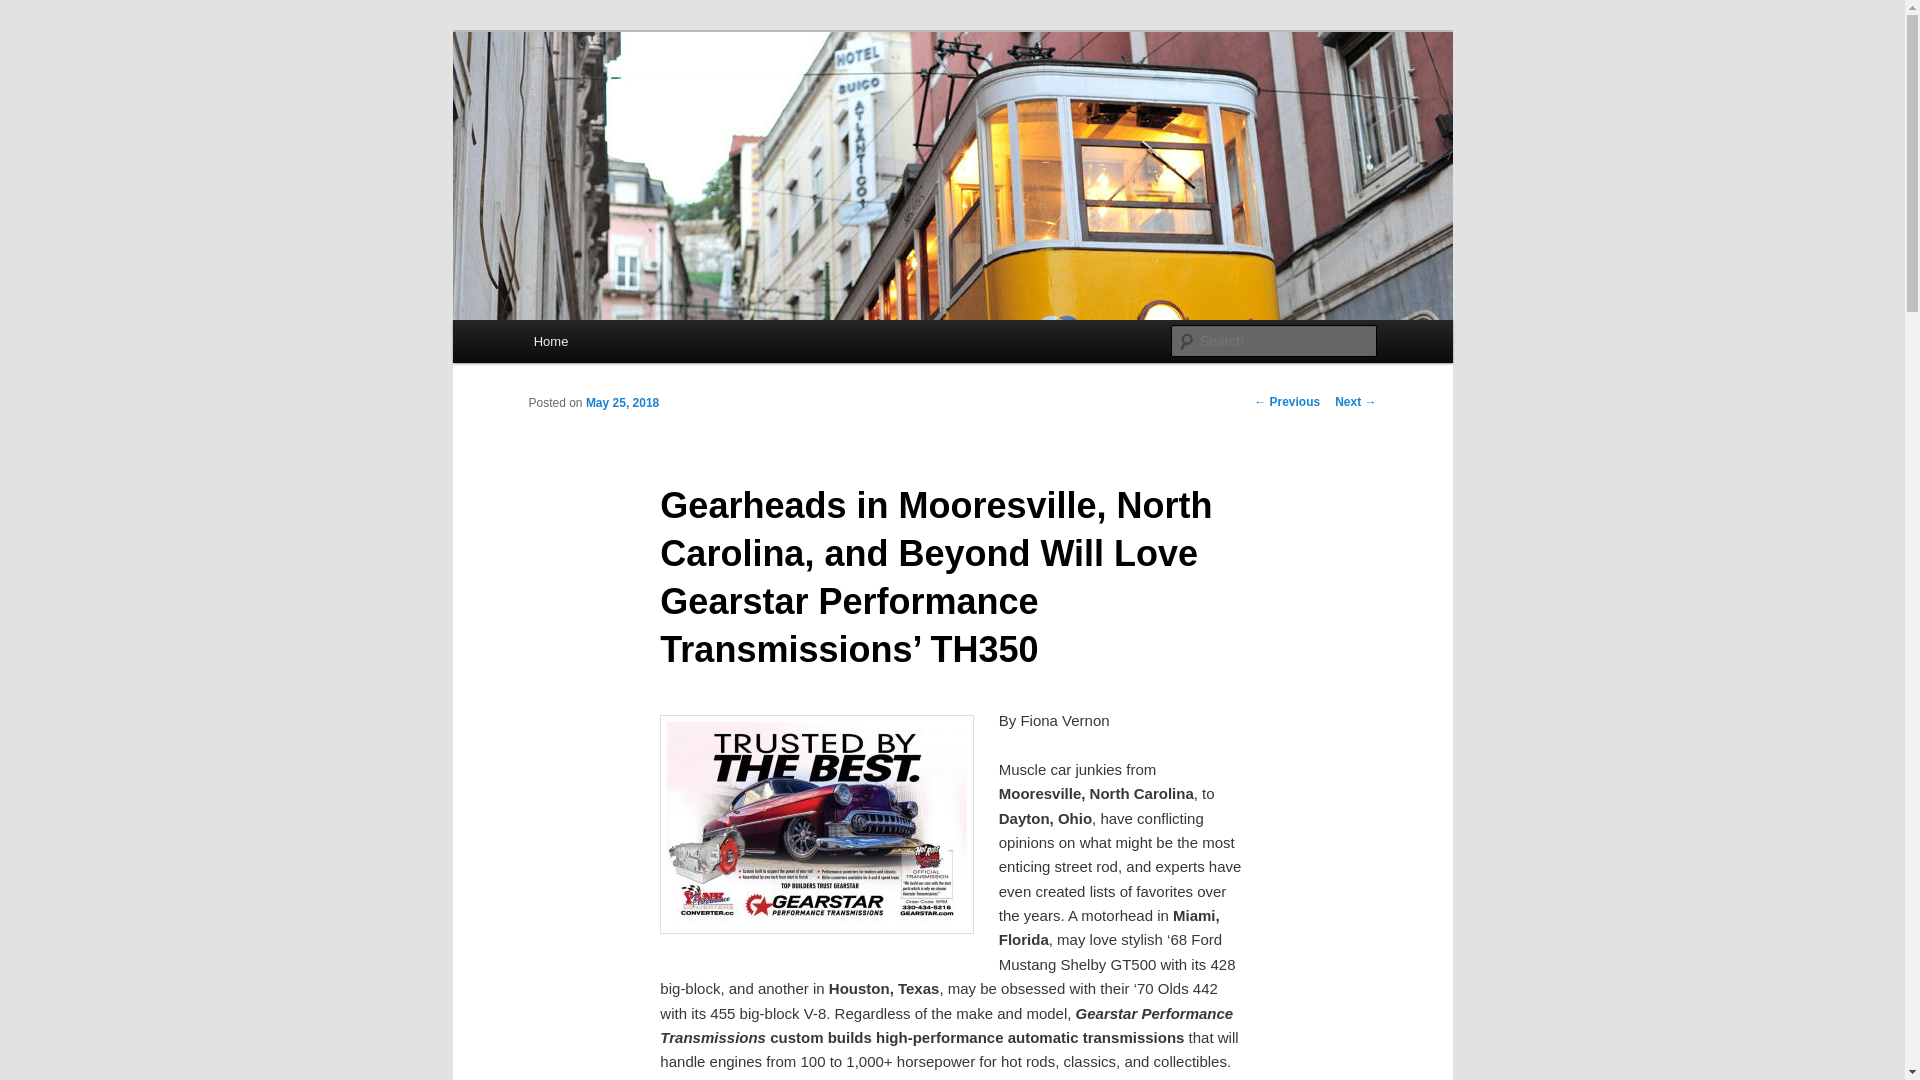 The height and width of the screenshot is (1080, 1920). Describe the element at coordinates (622, 403) in the screenshot. I see `4:20 pm` at that location.